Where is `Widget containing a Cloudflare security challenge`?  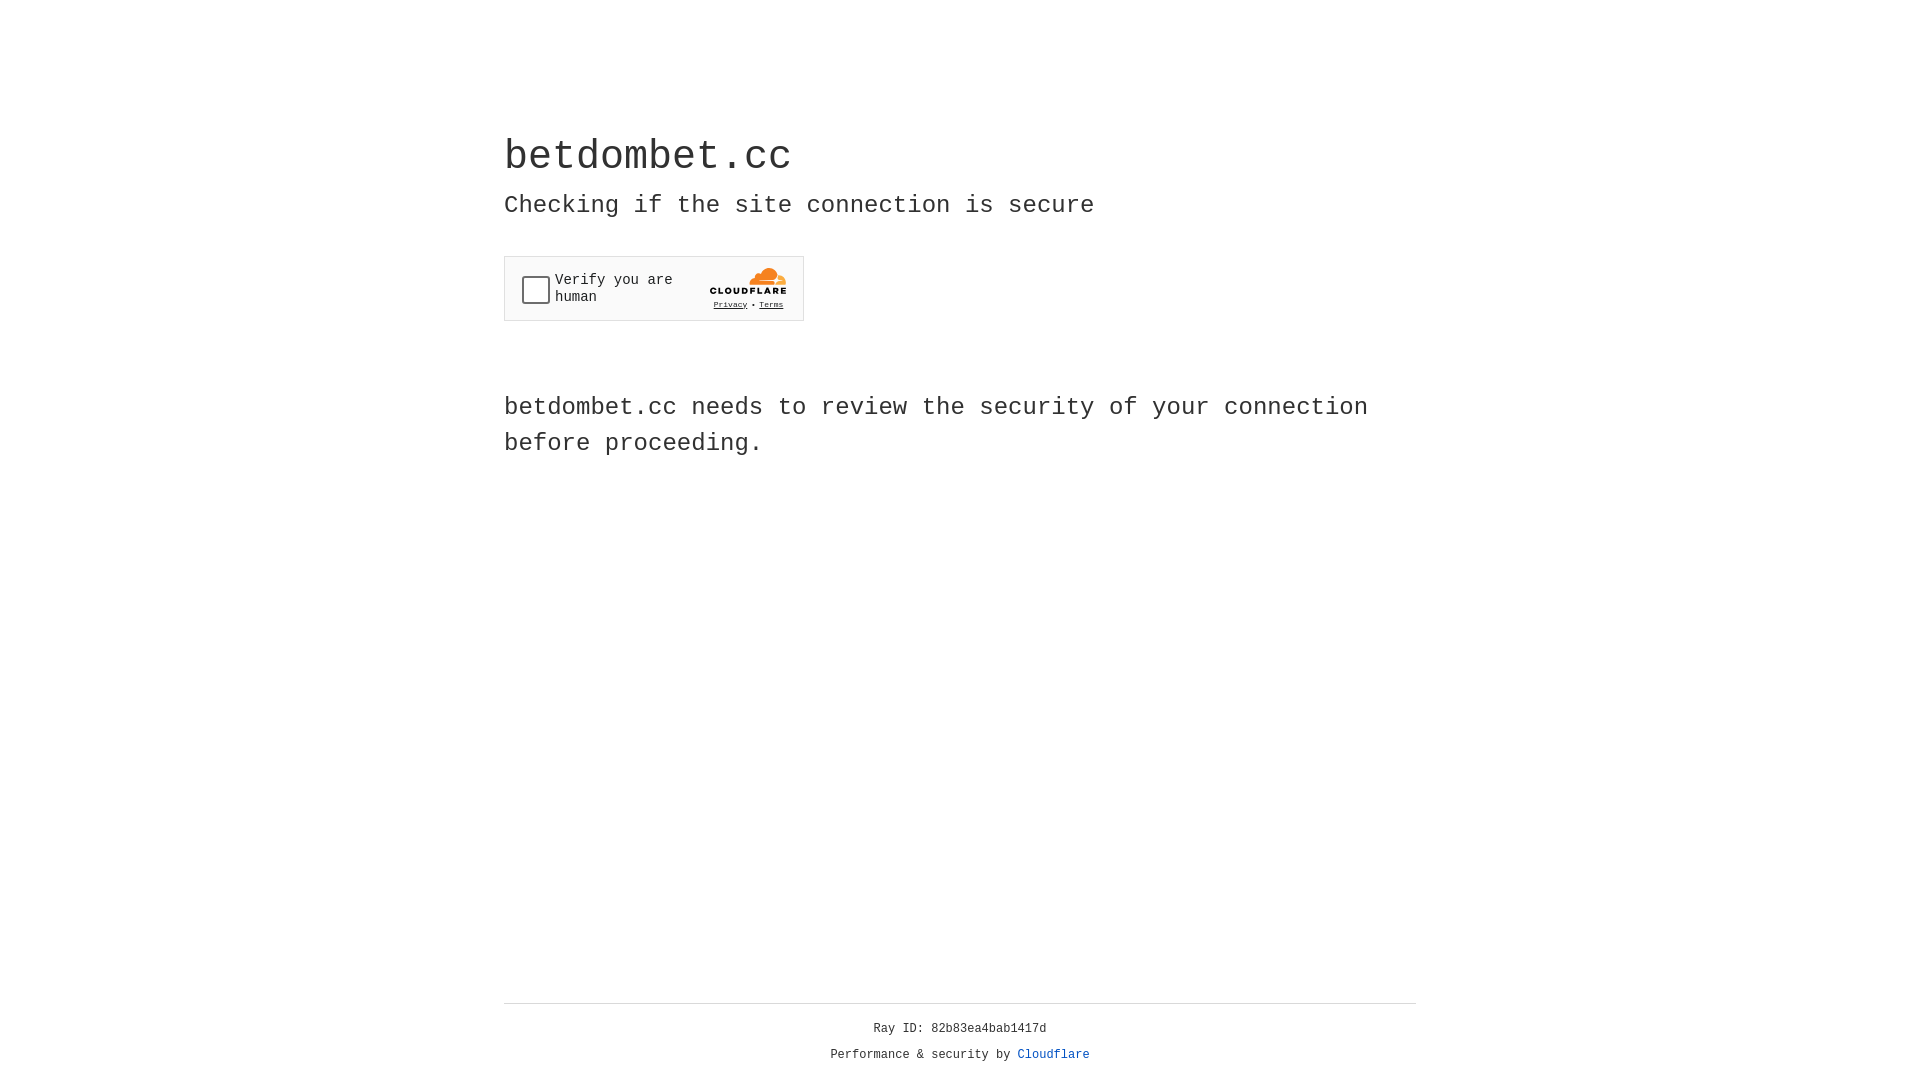 Widget containing a Cloudflare security challenge is located at coordinates (654, 288).